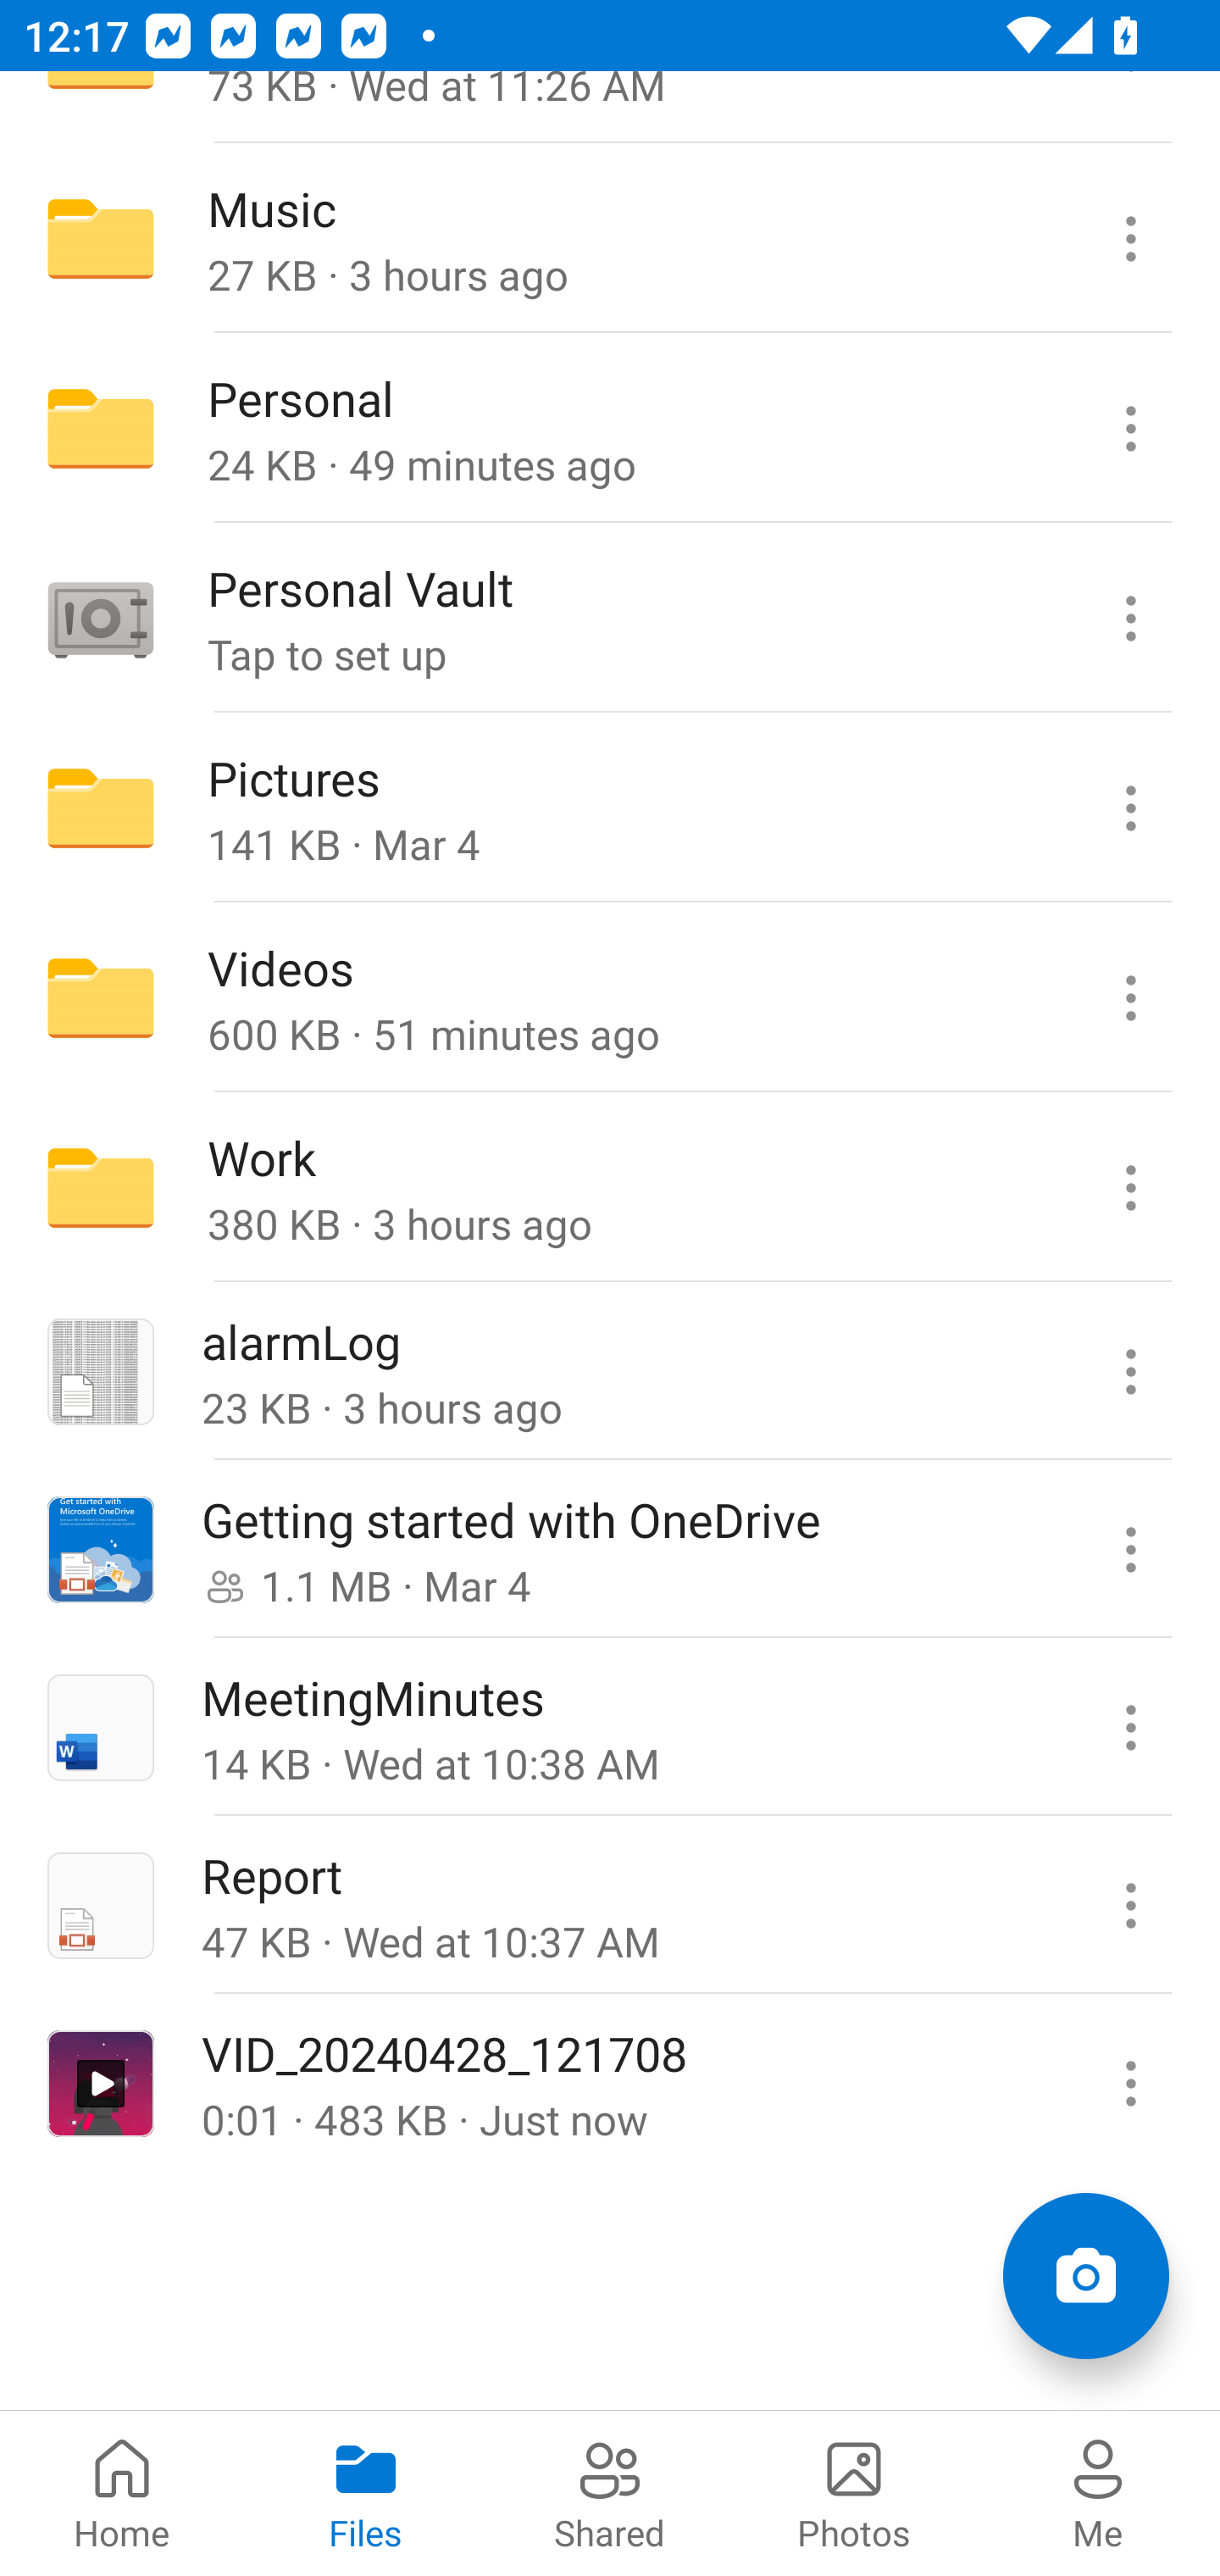  I want to click on Folder Music 27 KB · 3 hours ago Music commands, so click(610, 239).